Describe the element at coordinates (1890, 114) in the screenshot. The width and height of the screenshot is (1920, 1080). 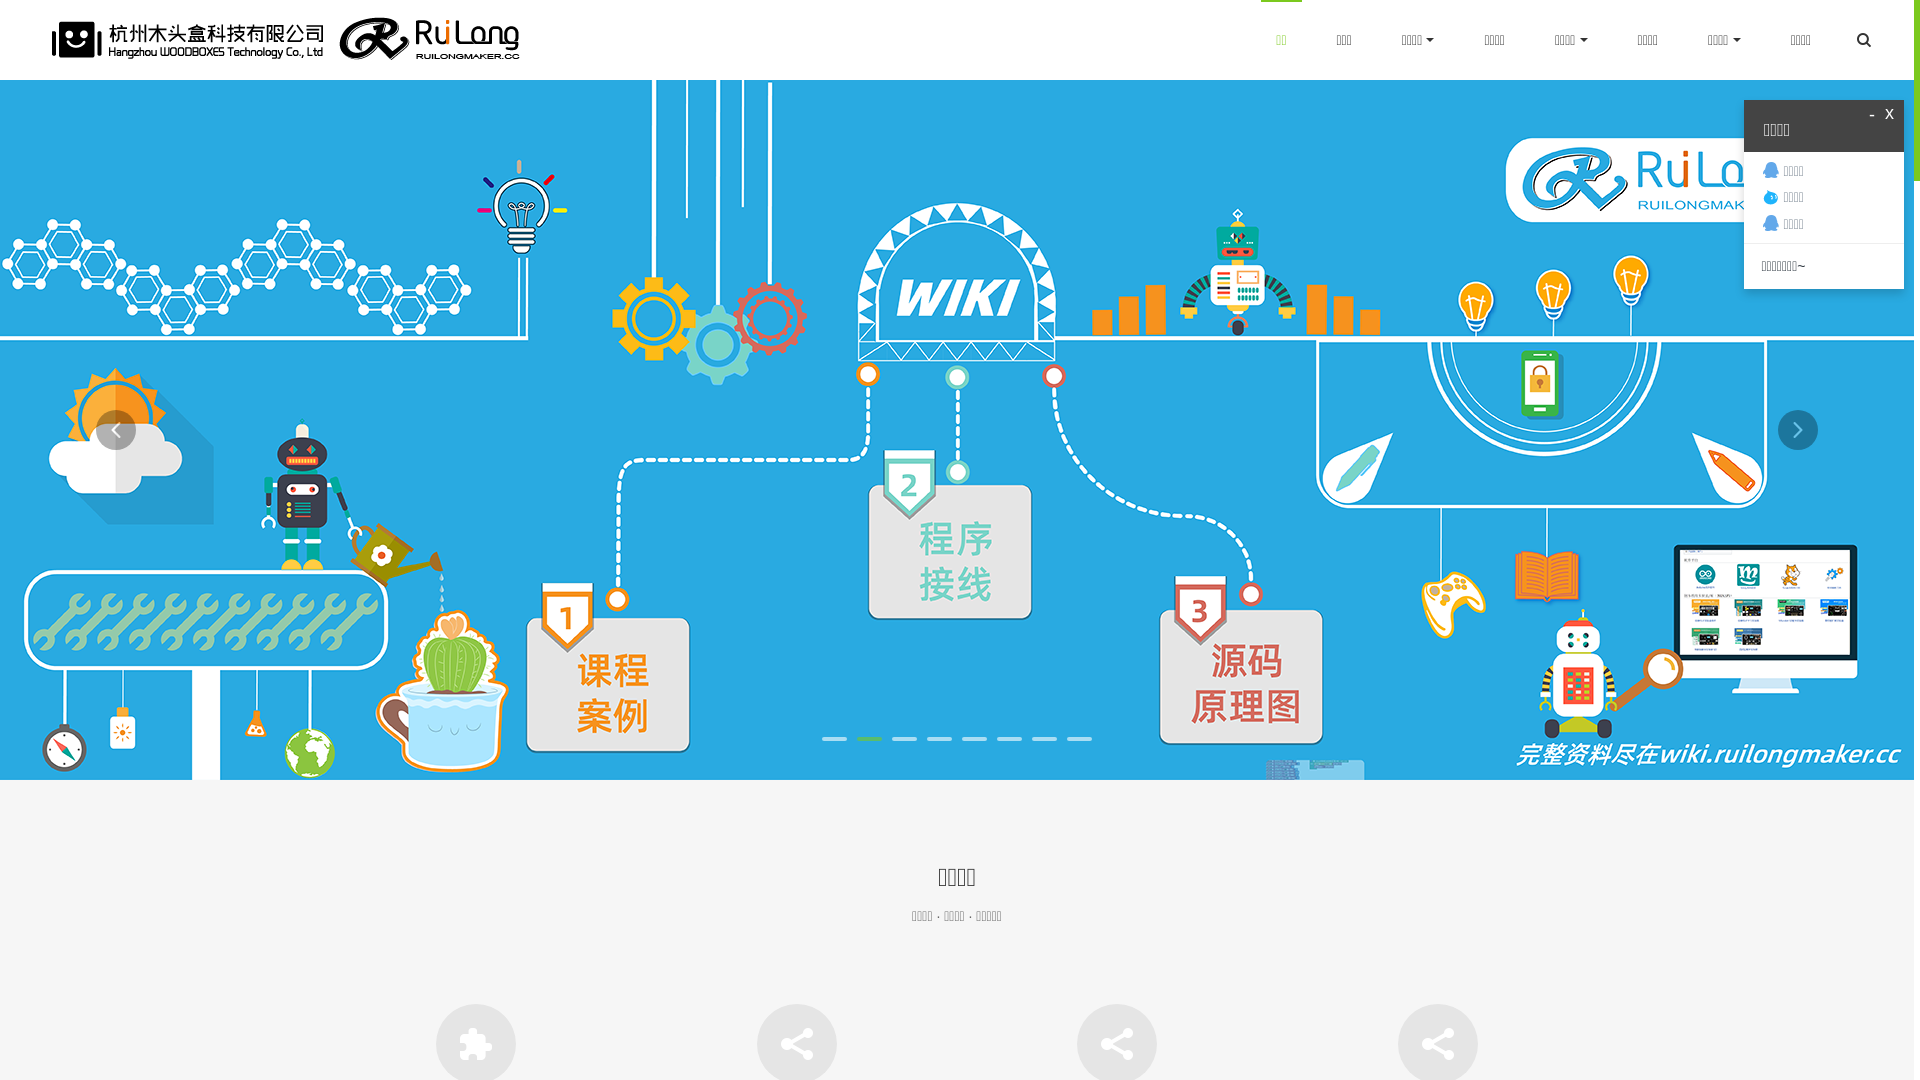
I see `x` at that location.